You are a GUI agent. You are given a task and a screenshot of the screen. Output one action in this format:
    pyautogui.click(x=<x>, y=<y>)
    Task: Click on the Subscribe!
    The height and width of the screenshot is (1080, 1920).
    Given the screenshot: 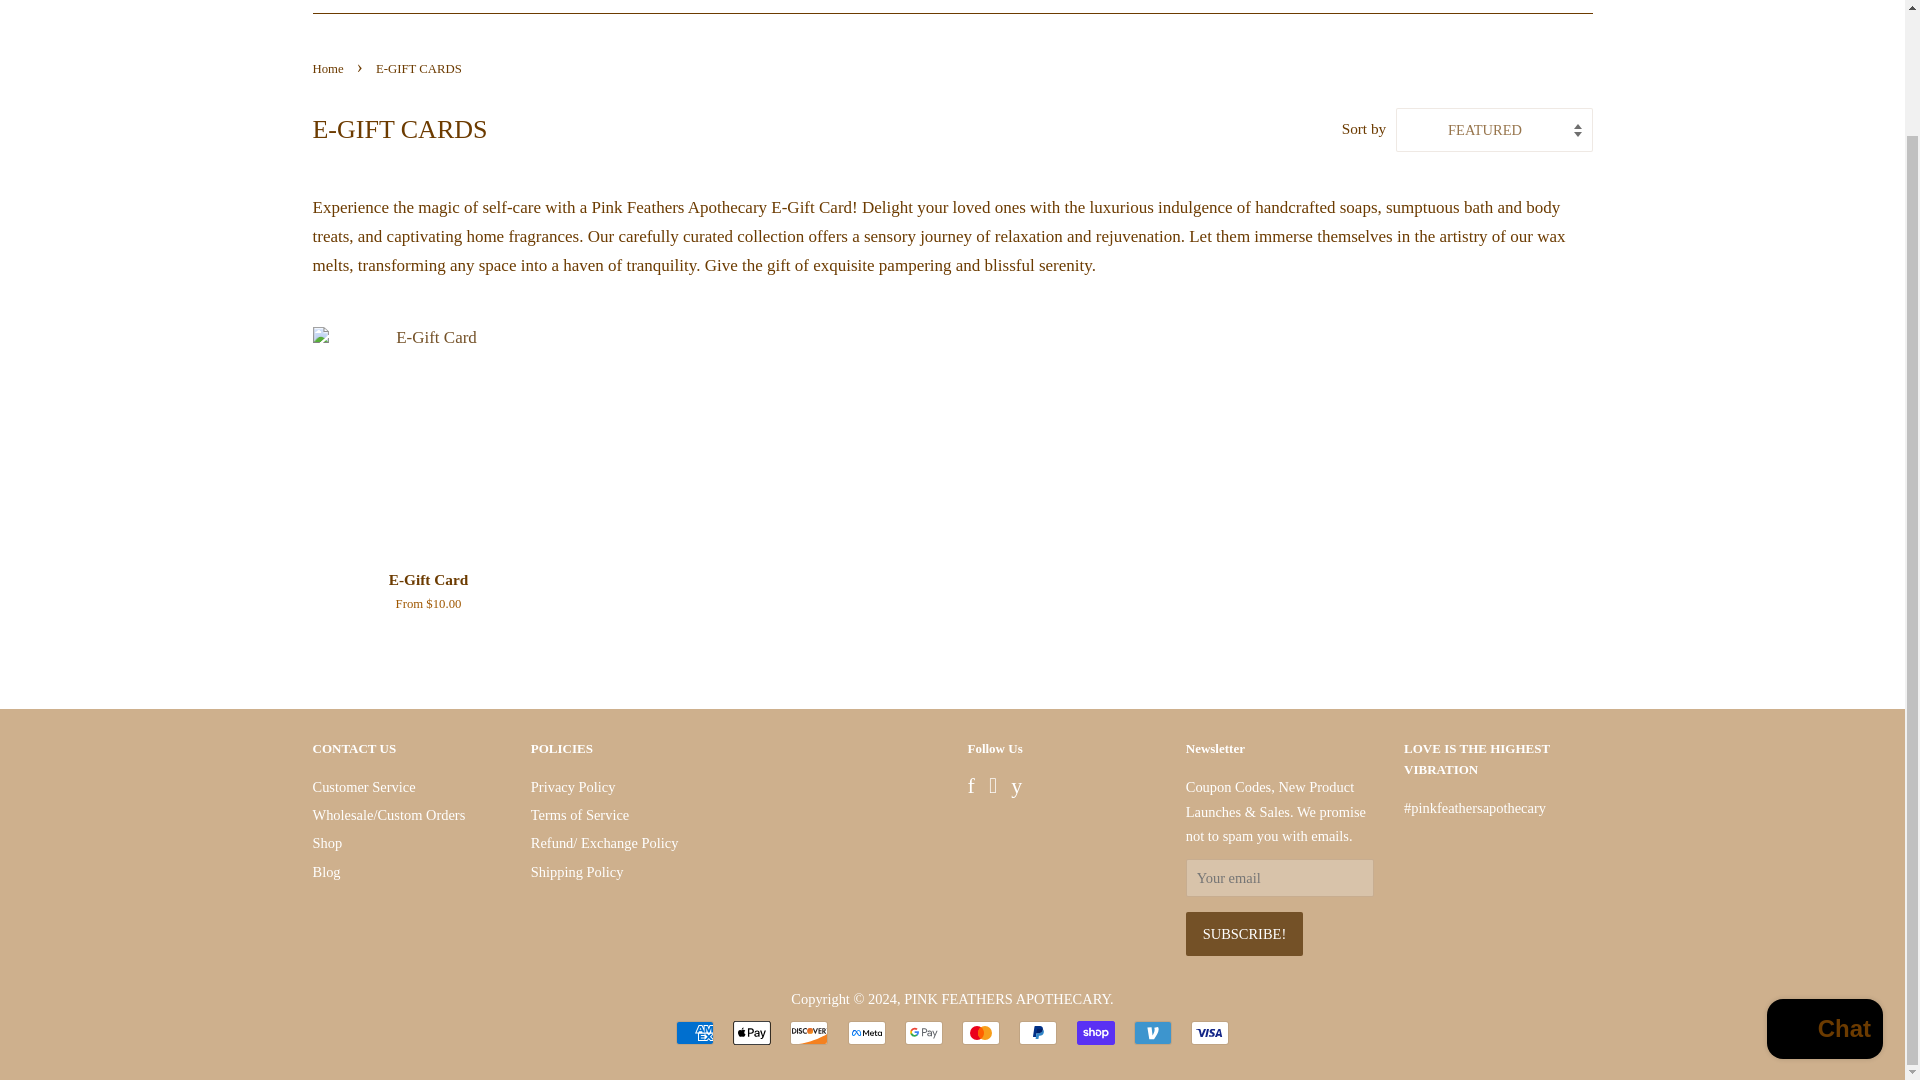 What is the action you would take?
    pyautogui.click(x=1244, y=933)
    